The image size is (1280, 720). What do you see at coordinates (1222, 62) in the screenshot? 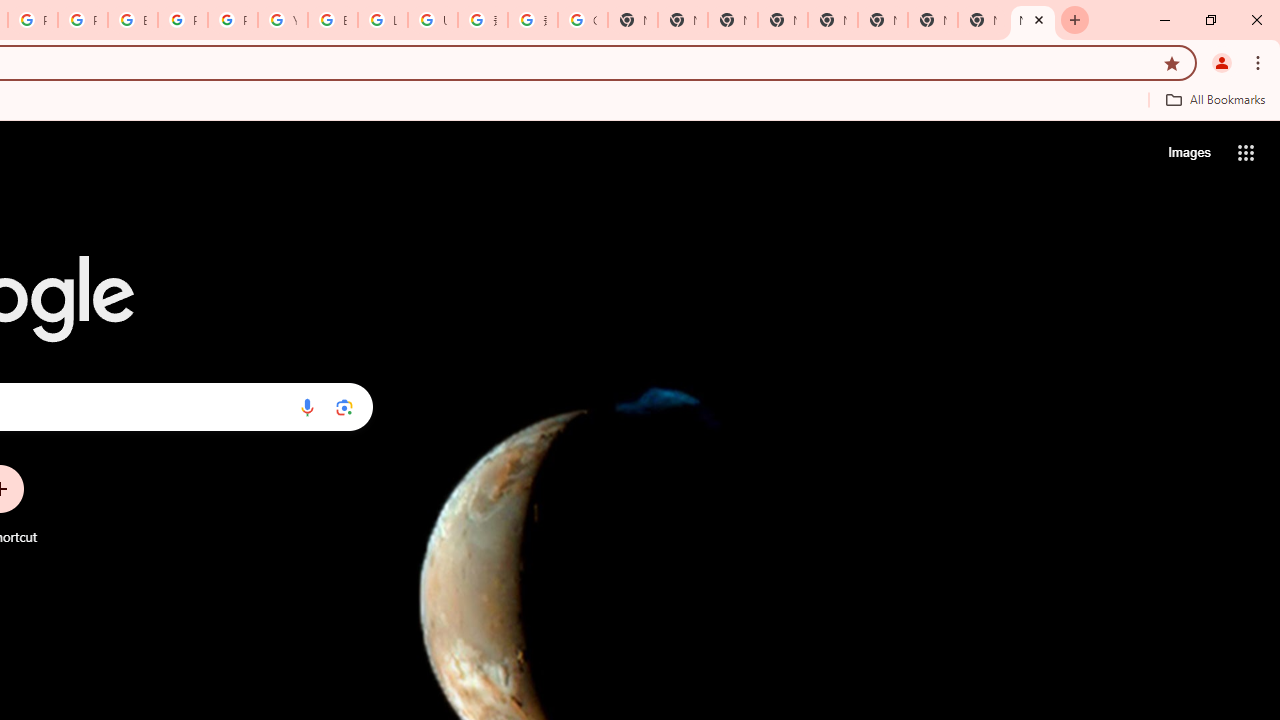
I see `You` at bounding box center [1222, 62].